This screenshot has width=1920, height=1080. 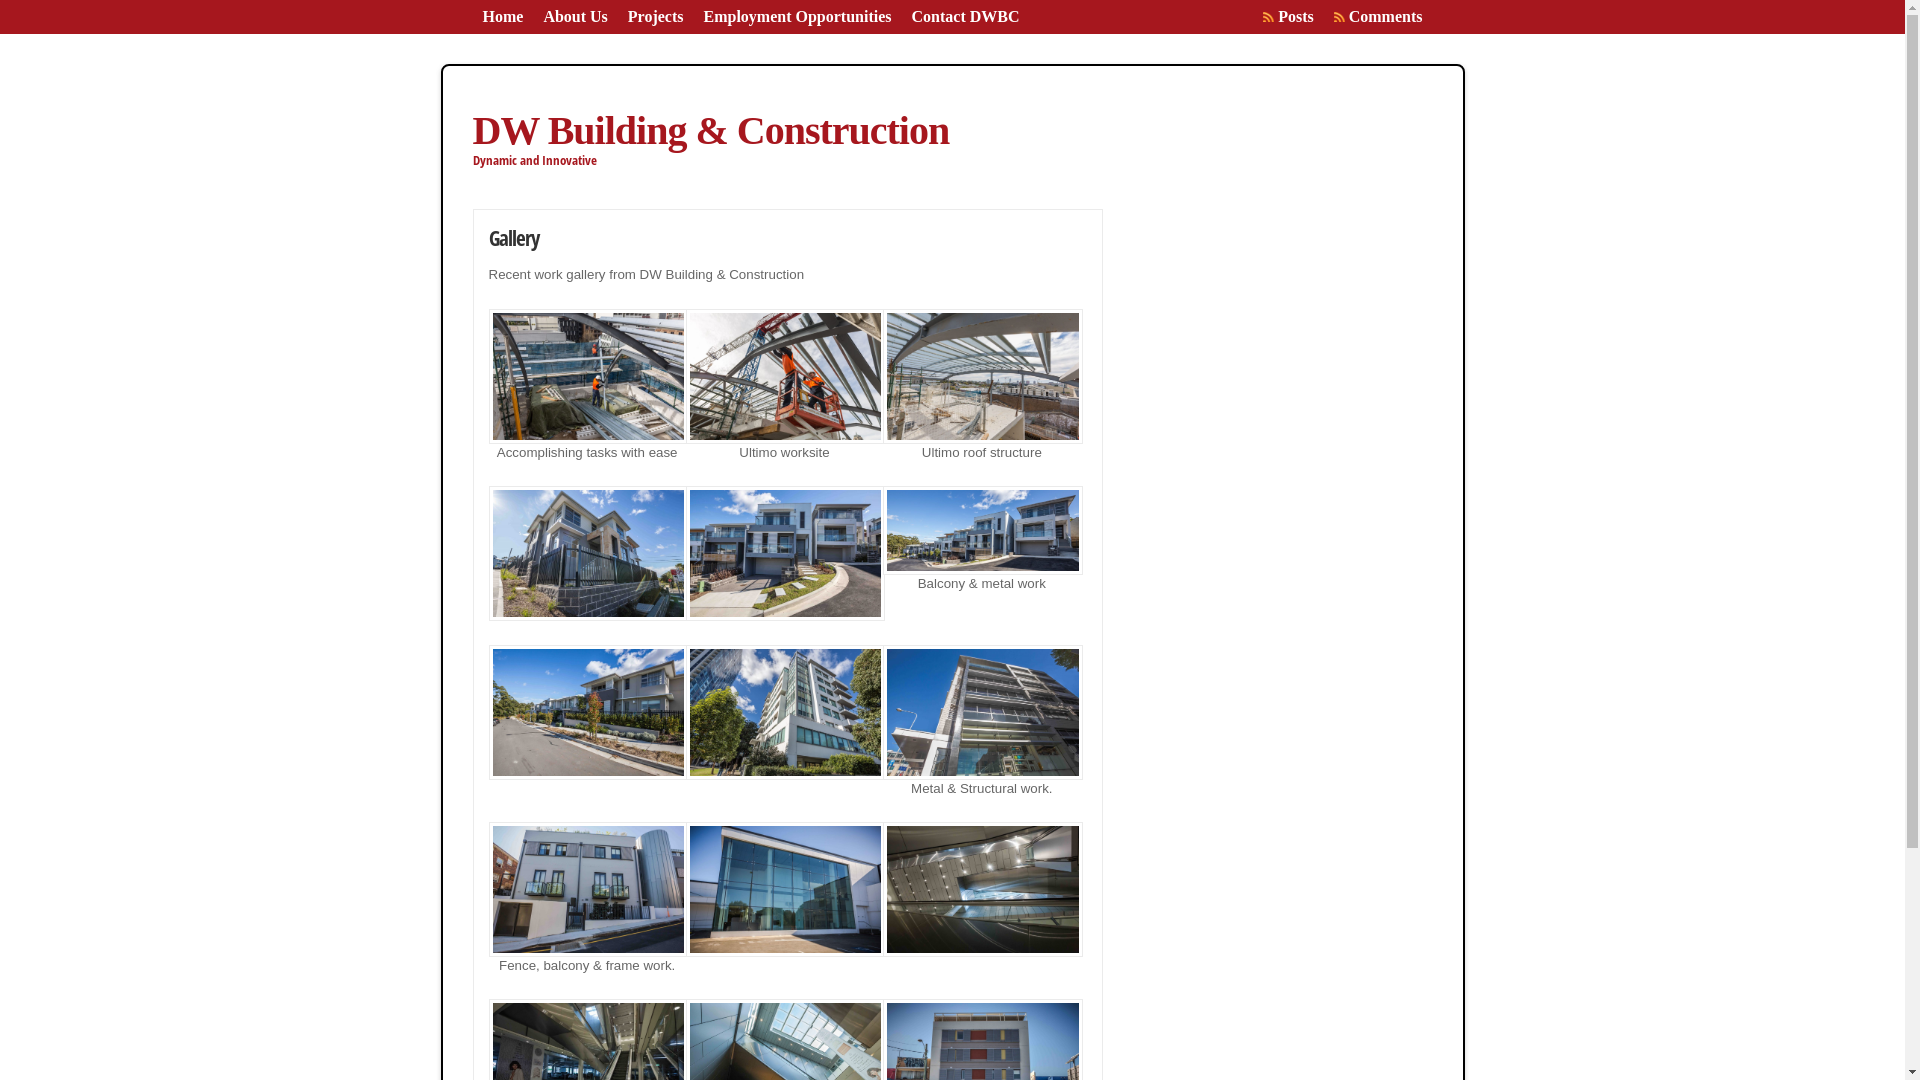 What do you see at coordinates (1386, 17) in the screenshot?
I see `Comments` at bounding box center [1386, 17].